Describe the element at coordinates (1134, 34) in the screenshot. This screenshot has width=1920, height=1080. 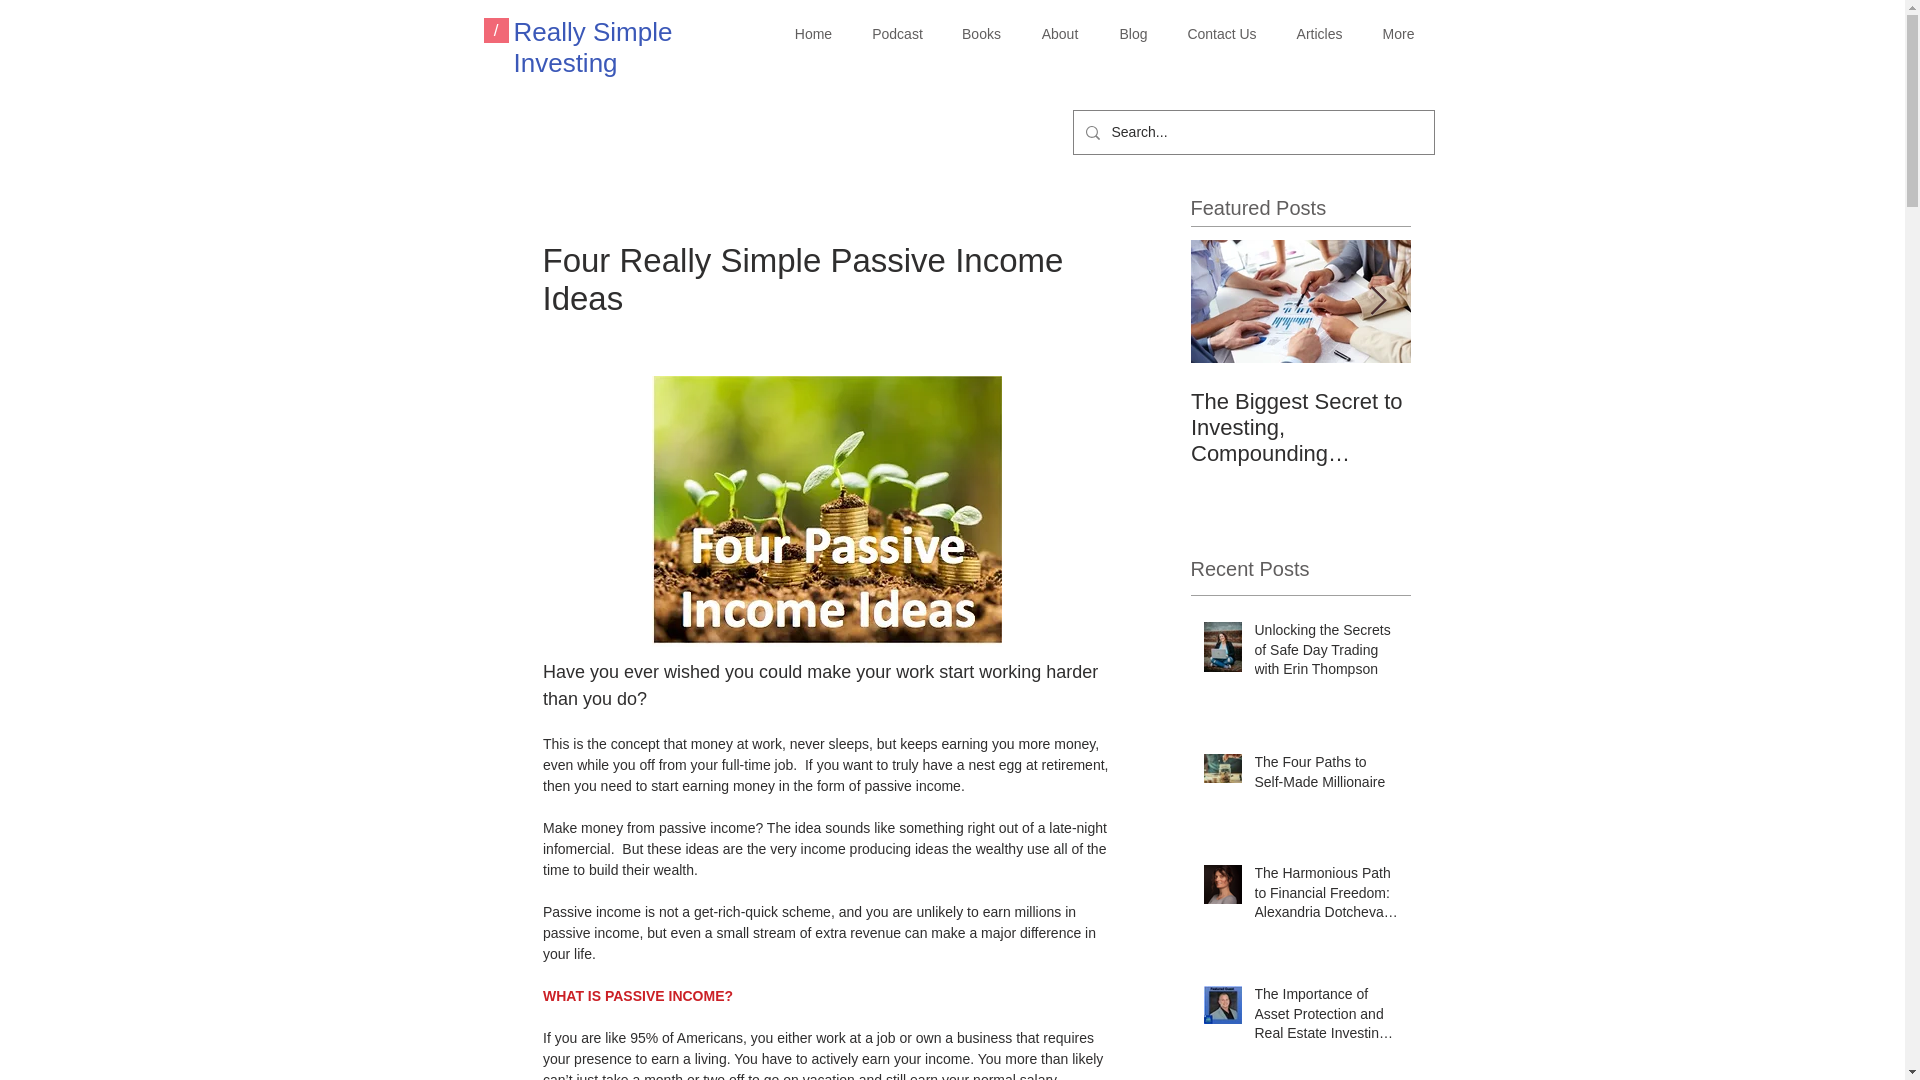
I see `Blog` at that location.